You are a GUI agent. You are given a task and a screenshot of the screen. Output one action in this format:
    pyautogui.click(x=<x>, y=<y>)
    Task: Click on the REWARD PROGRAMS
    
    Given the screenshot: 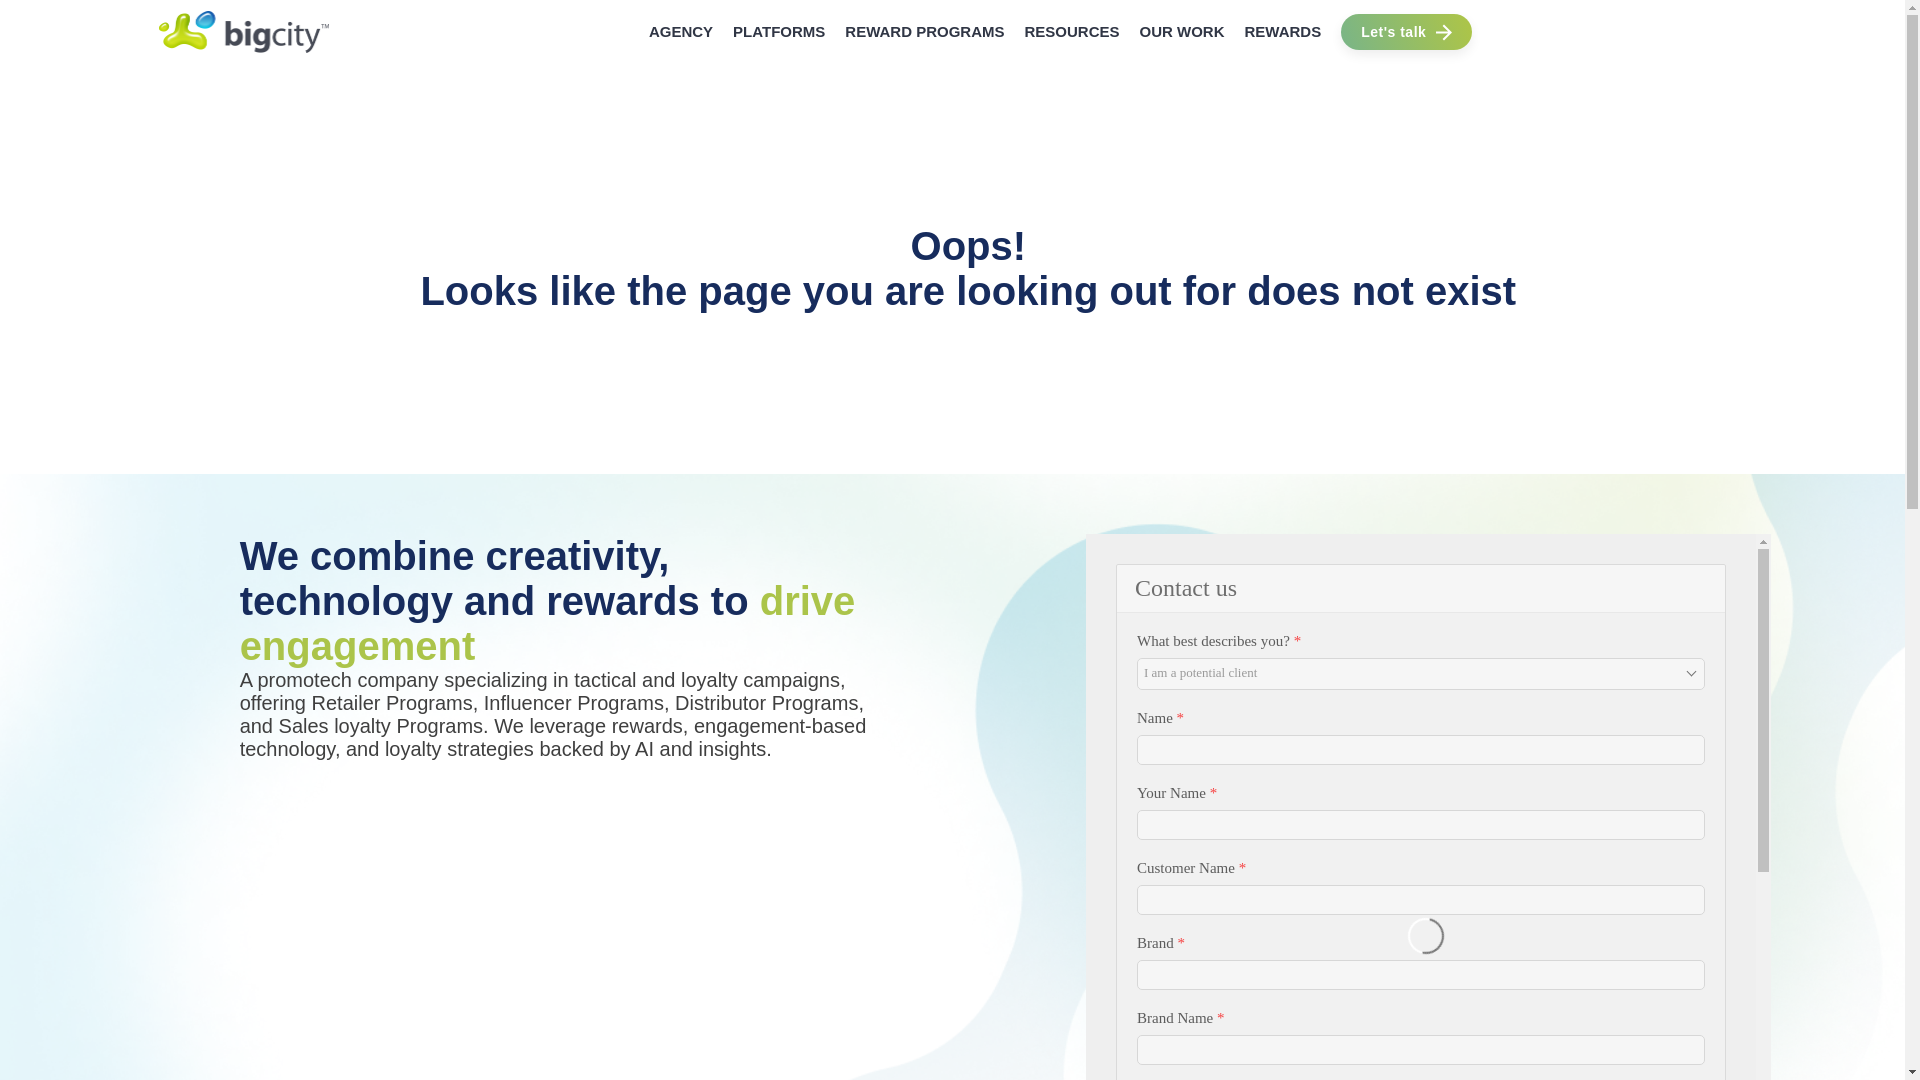 What is the action you would take?
    pyautogui.click(x=924, y=30)
    